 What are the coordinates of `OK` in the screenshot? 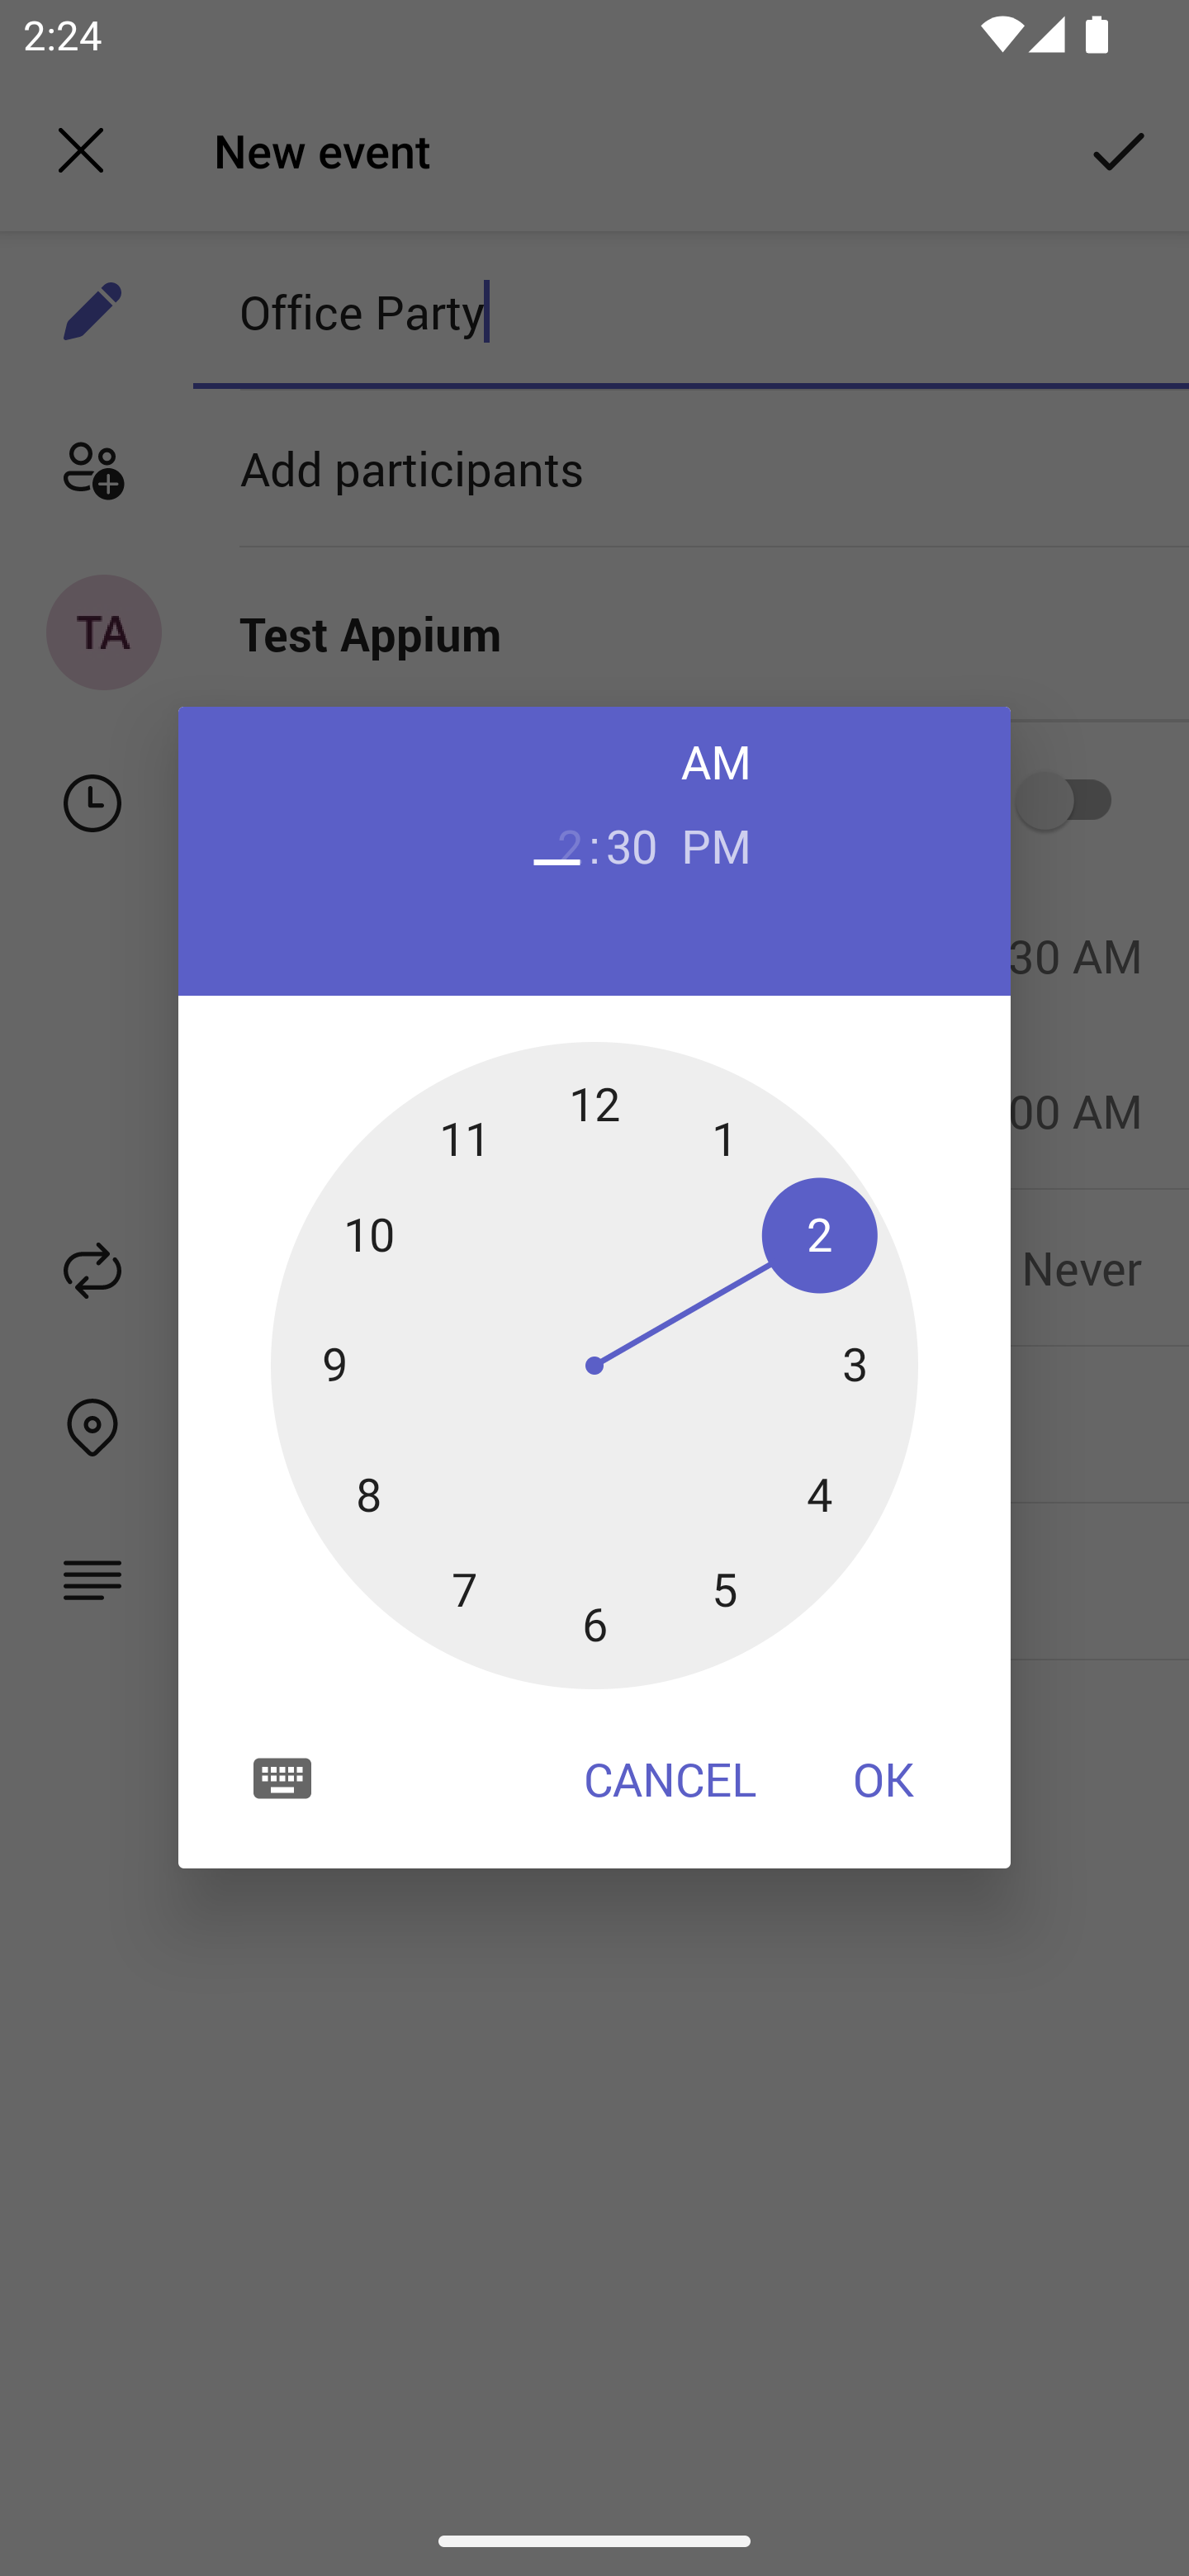 It's located at (883, 1778).